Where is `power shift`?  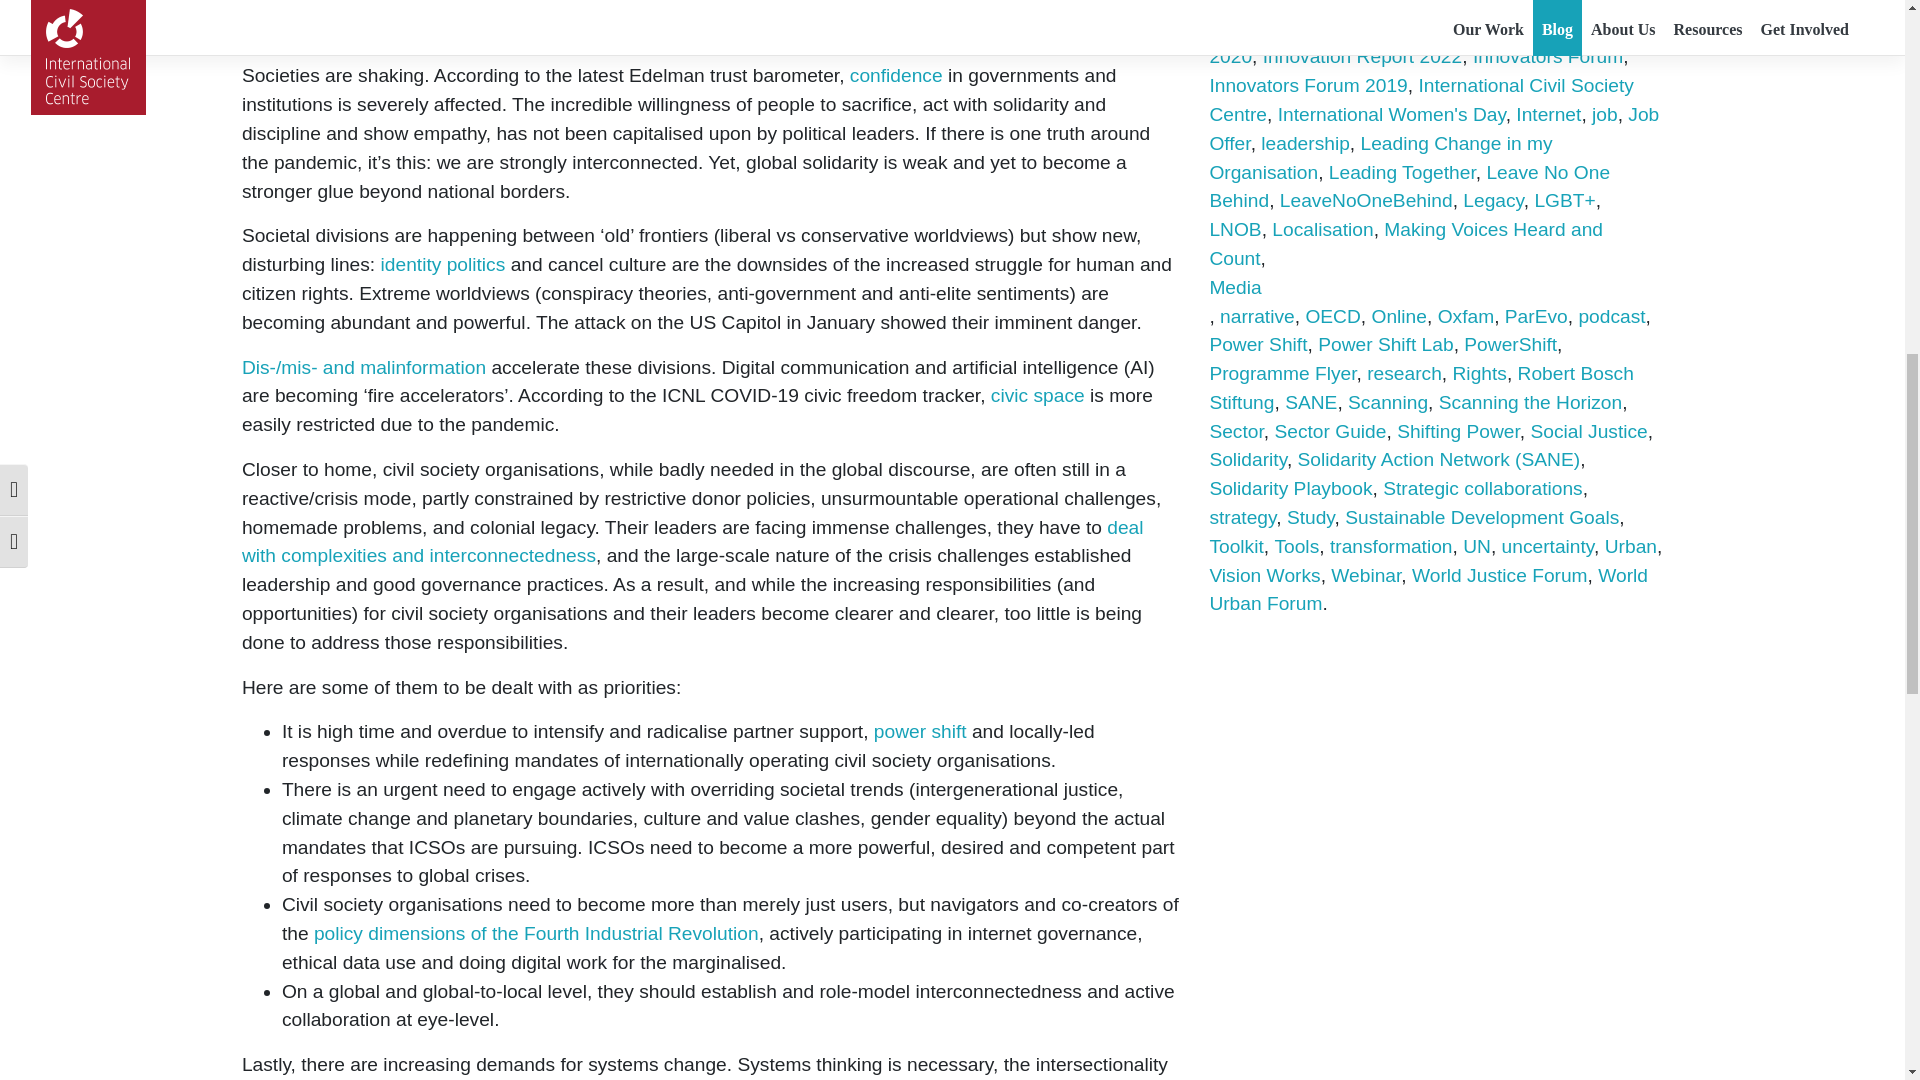
power shift is located at coordinates (920, 731).